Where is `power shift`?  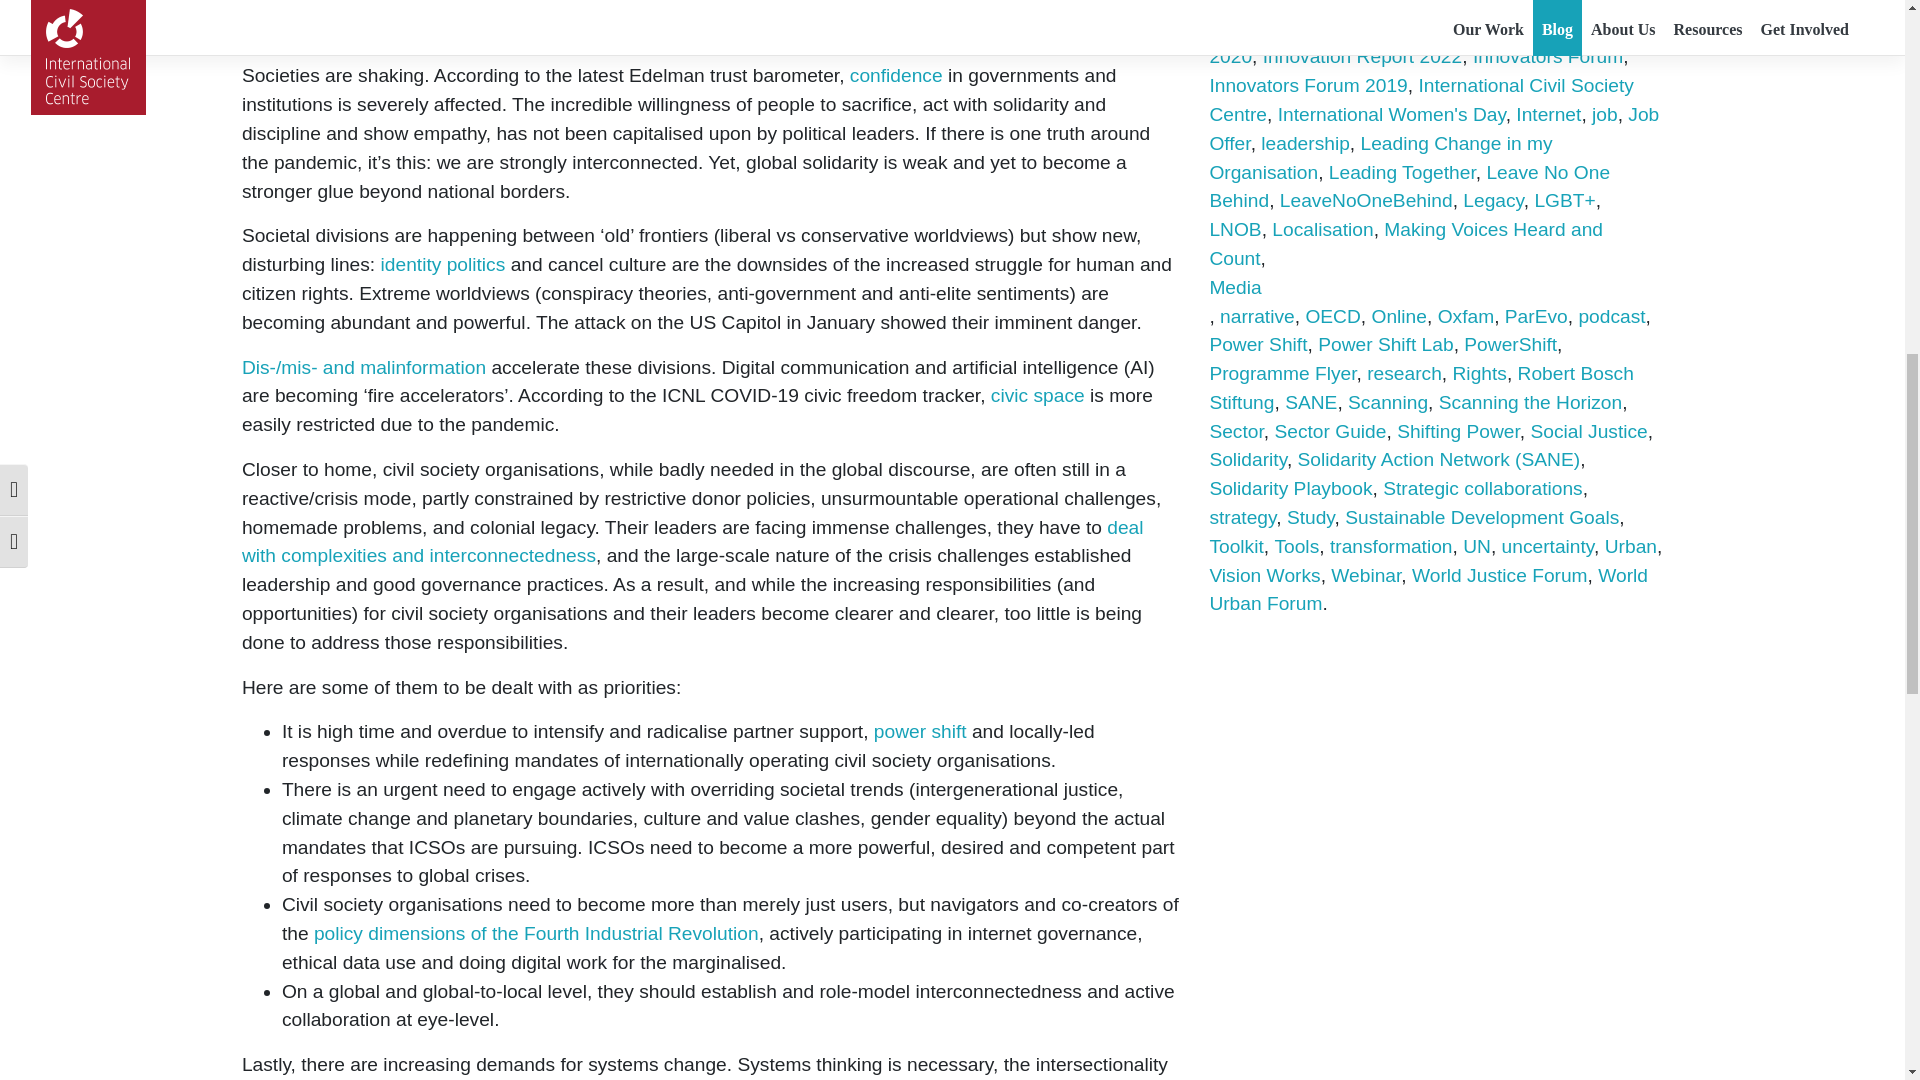
power shift is located at coordinates (920, 731).